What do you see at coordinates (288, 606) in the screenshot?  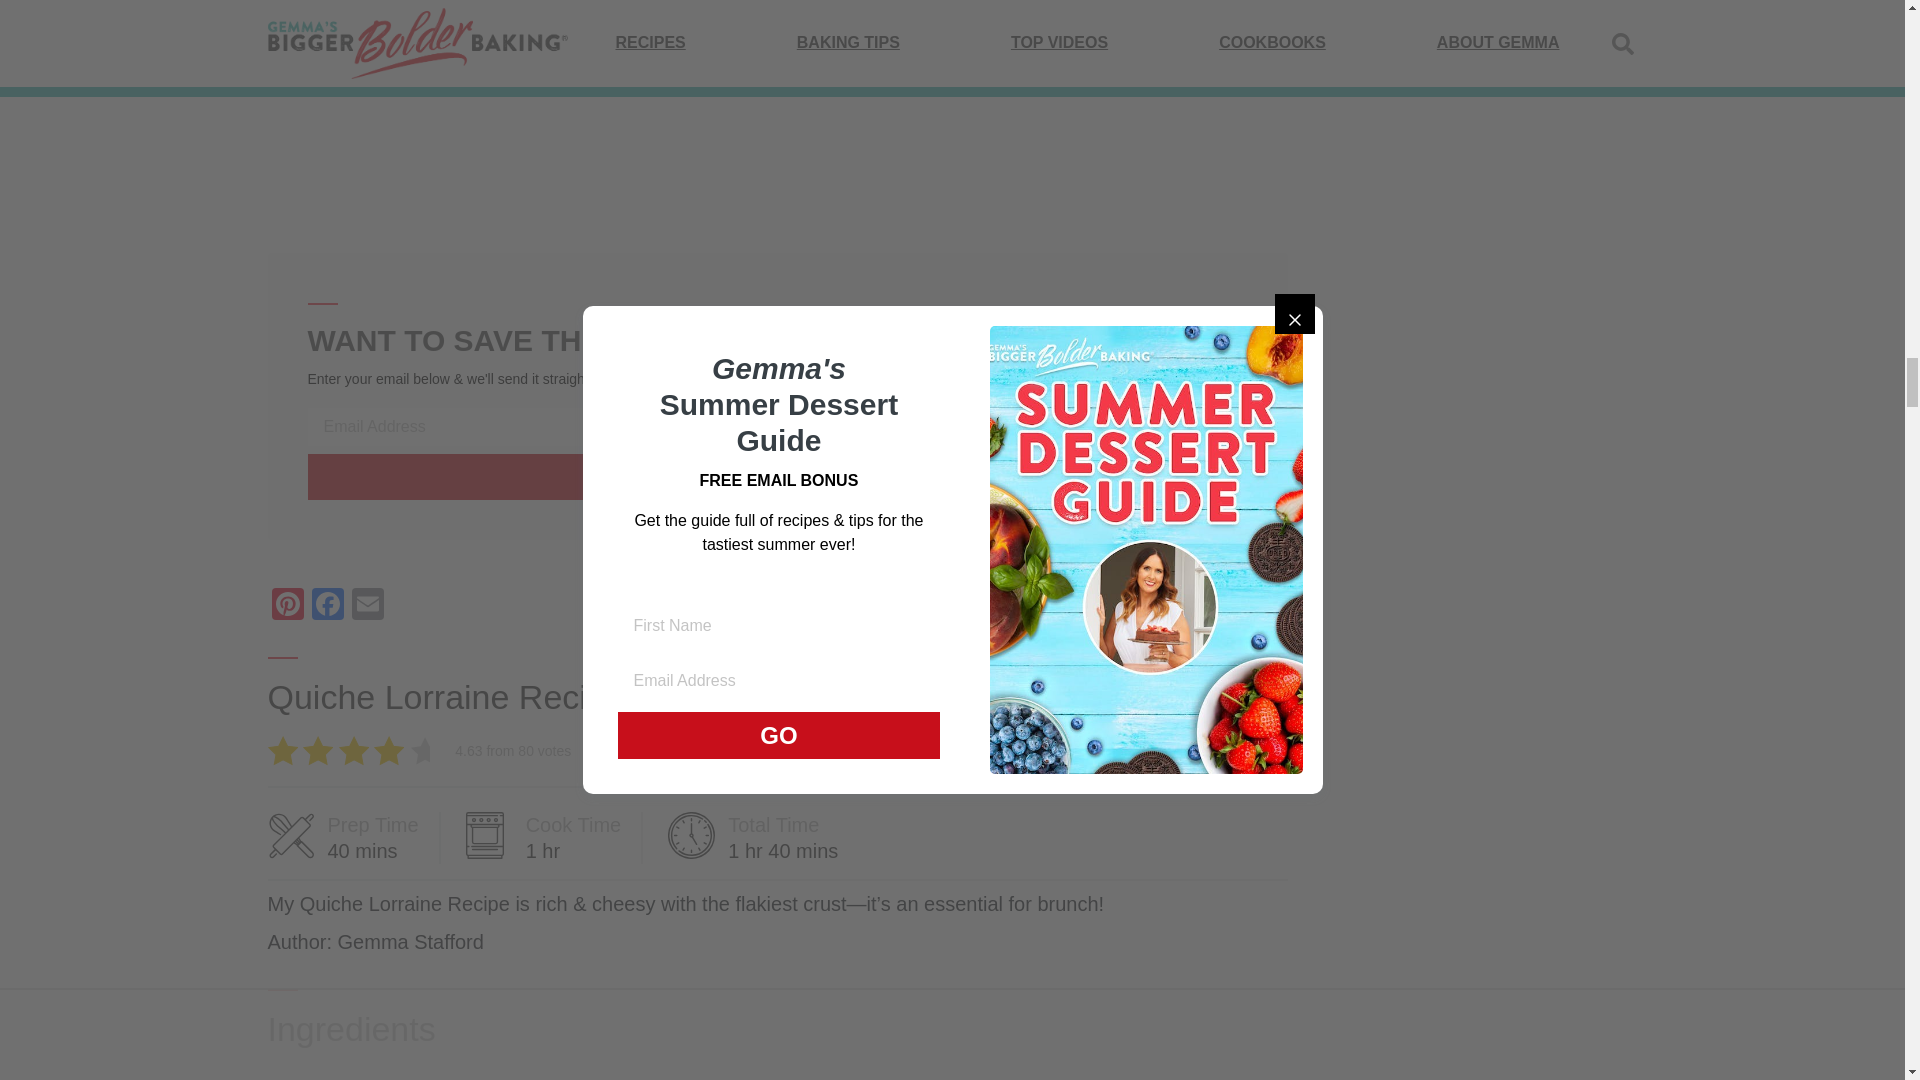 I see `Pinterest` at bounding box center [288, 606].